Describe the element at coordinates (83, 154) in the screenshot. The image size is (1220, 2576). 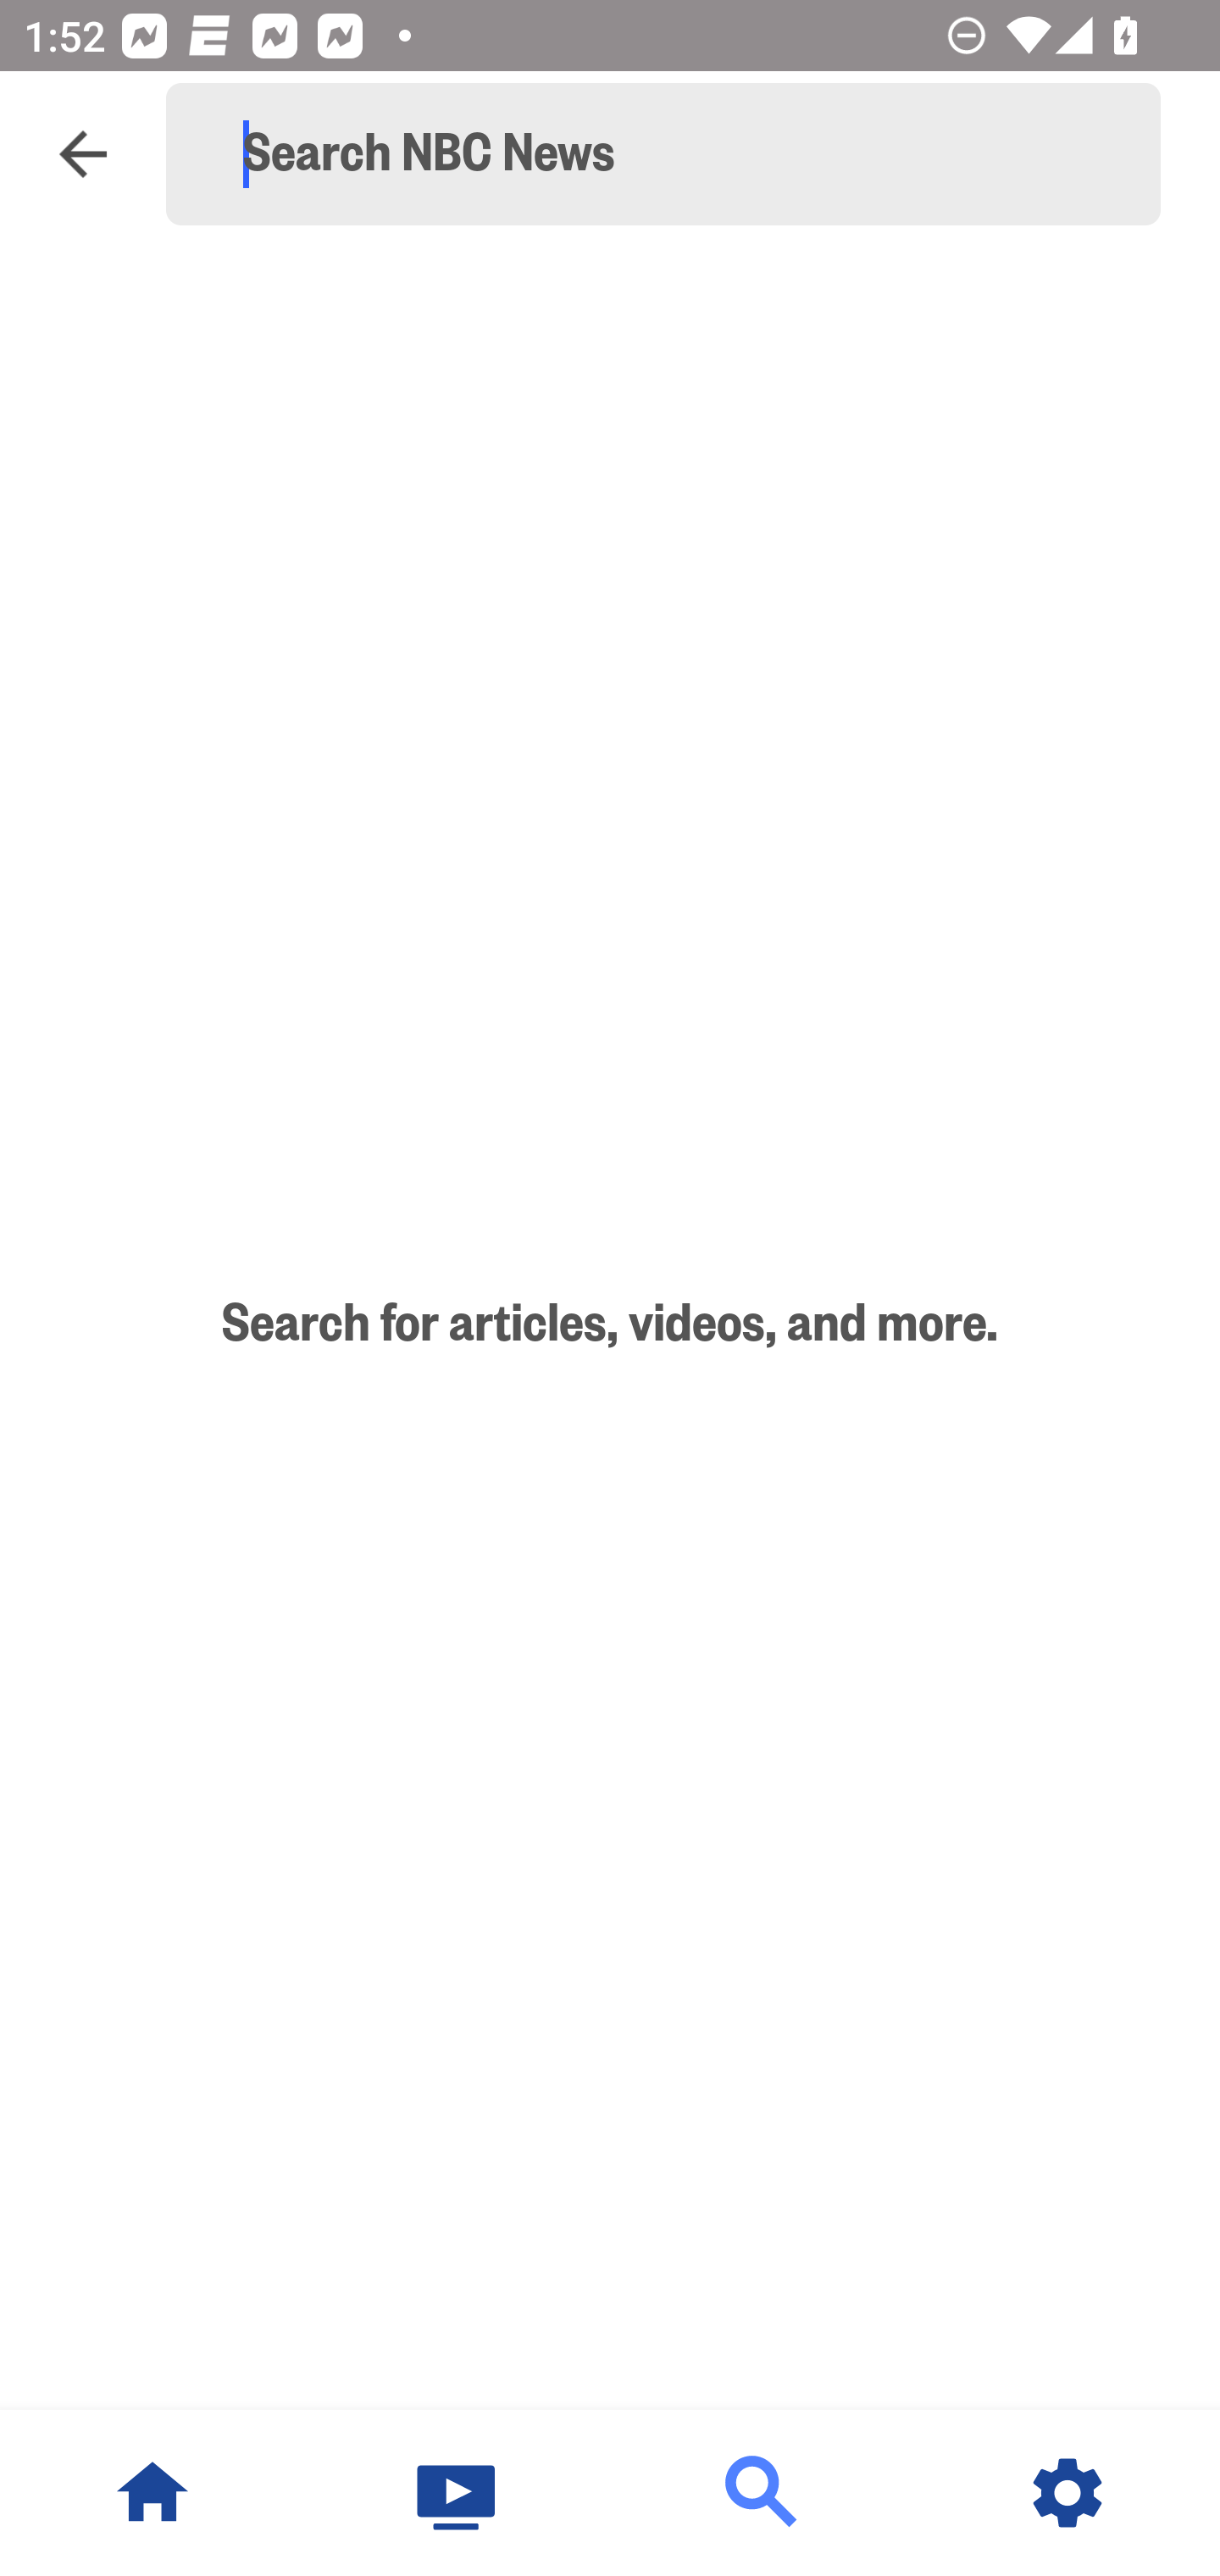
I see `Navigate up` at that location.